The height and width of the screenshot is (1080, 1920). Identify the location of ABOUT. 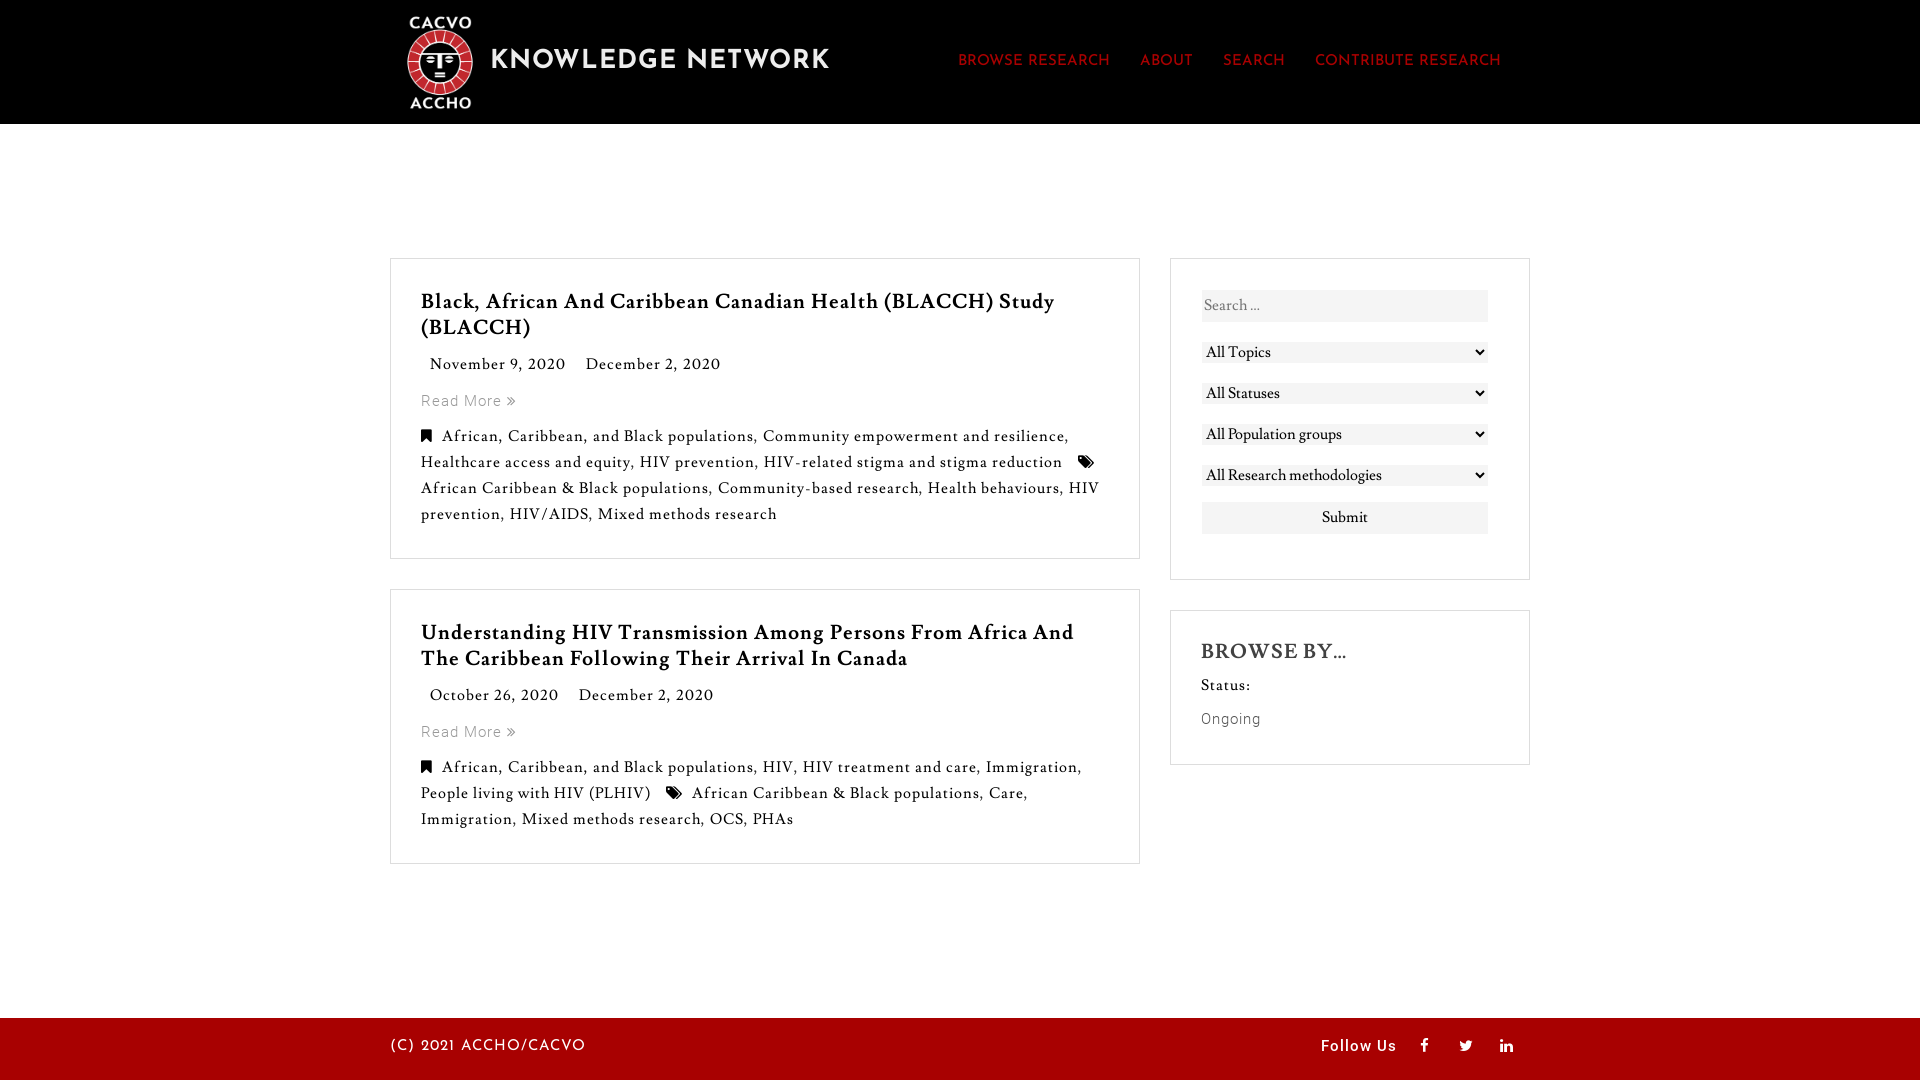
(1166, 62).